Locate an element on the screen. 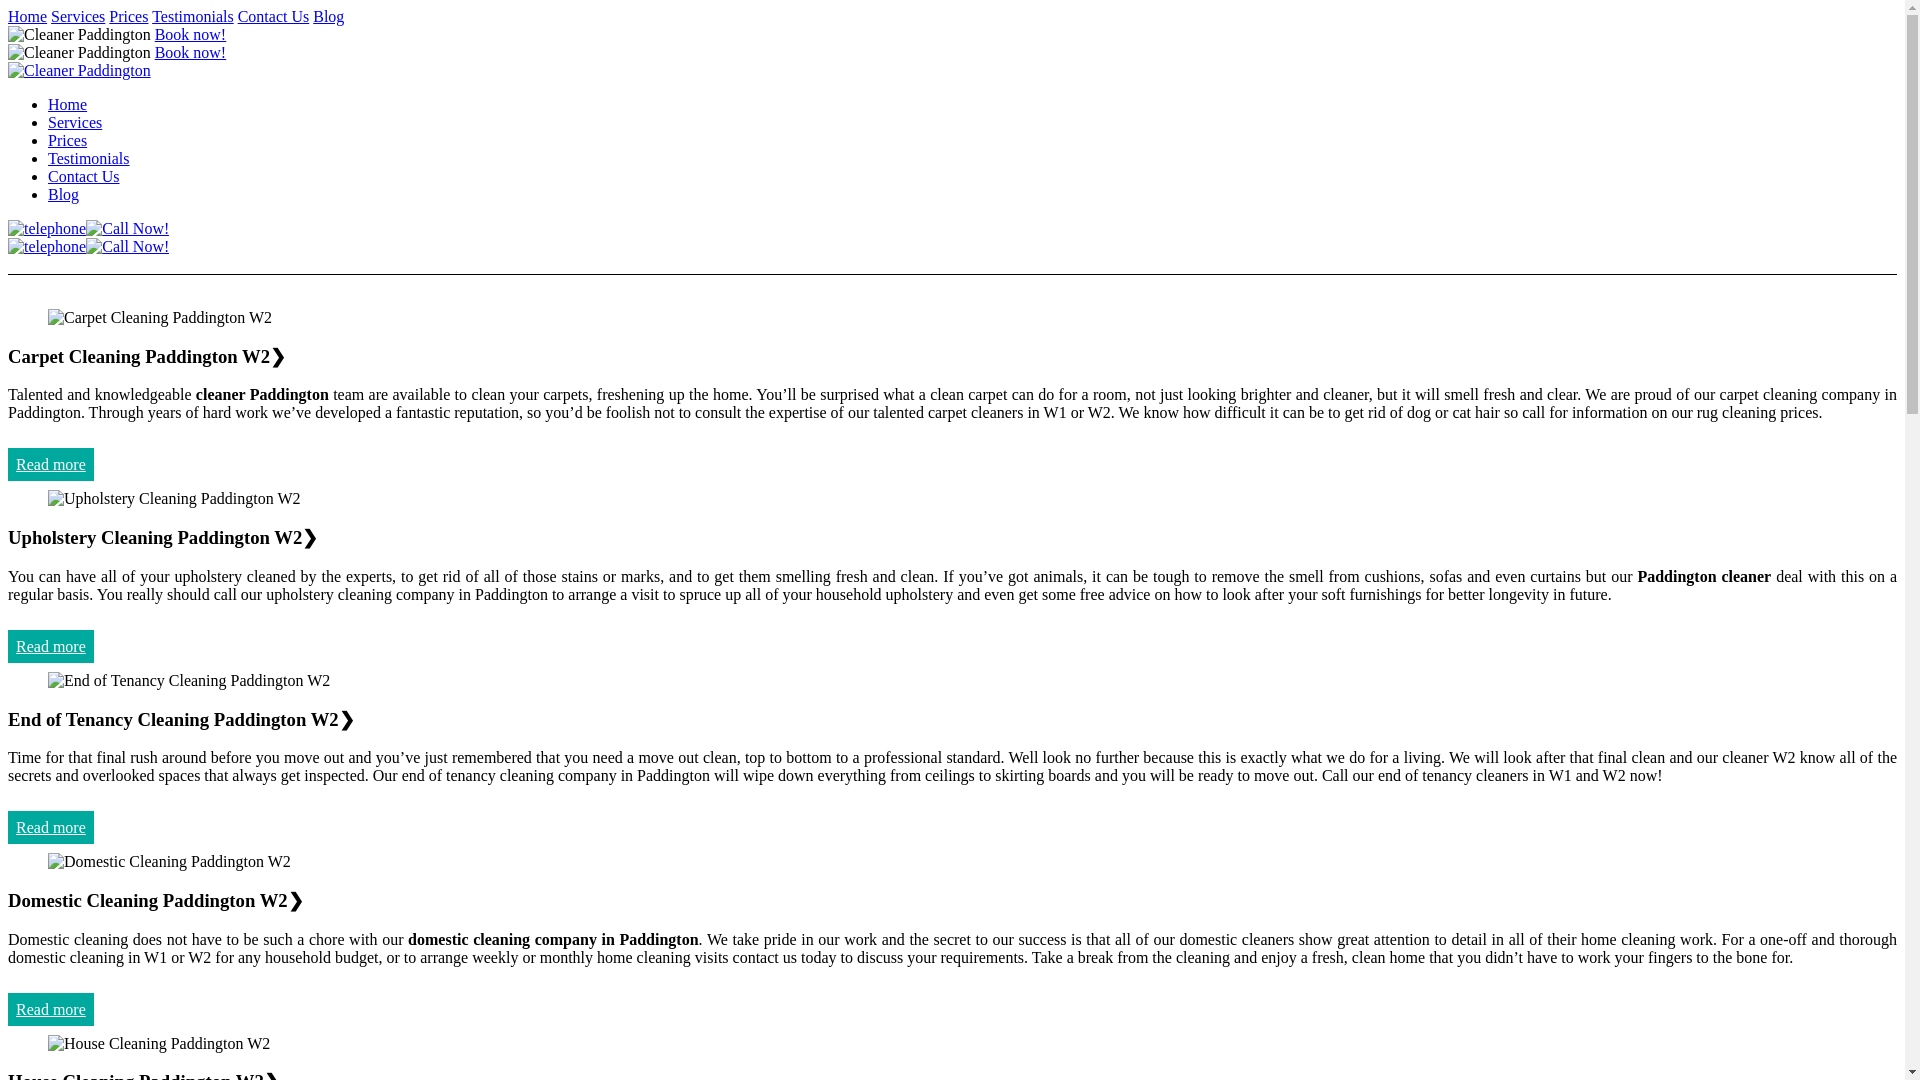  Blog is located at coordinates (328, 16).